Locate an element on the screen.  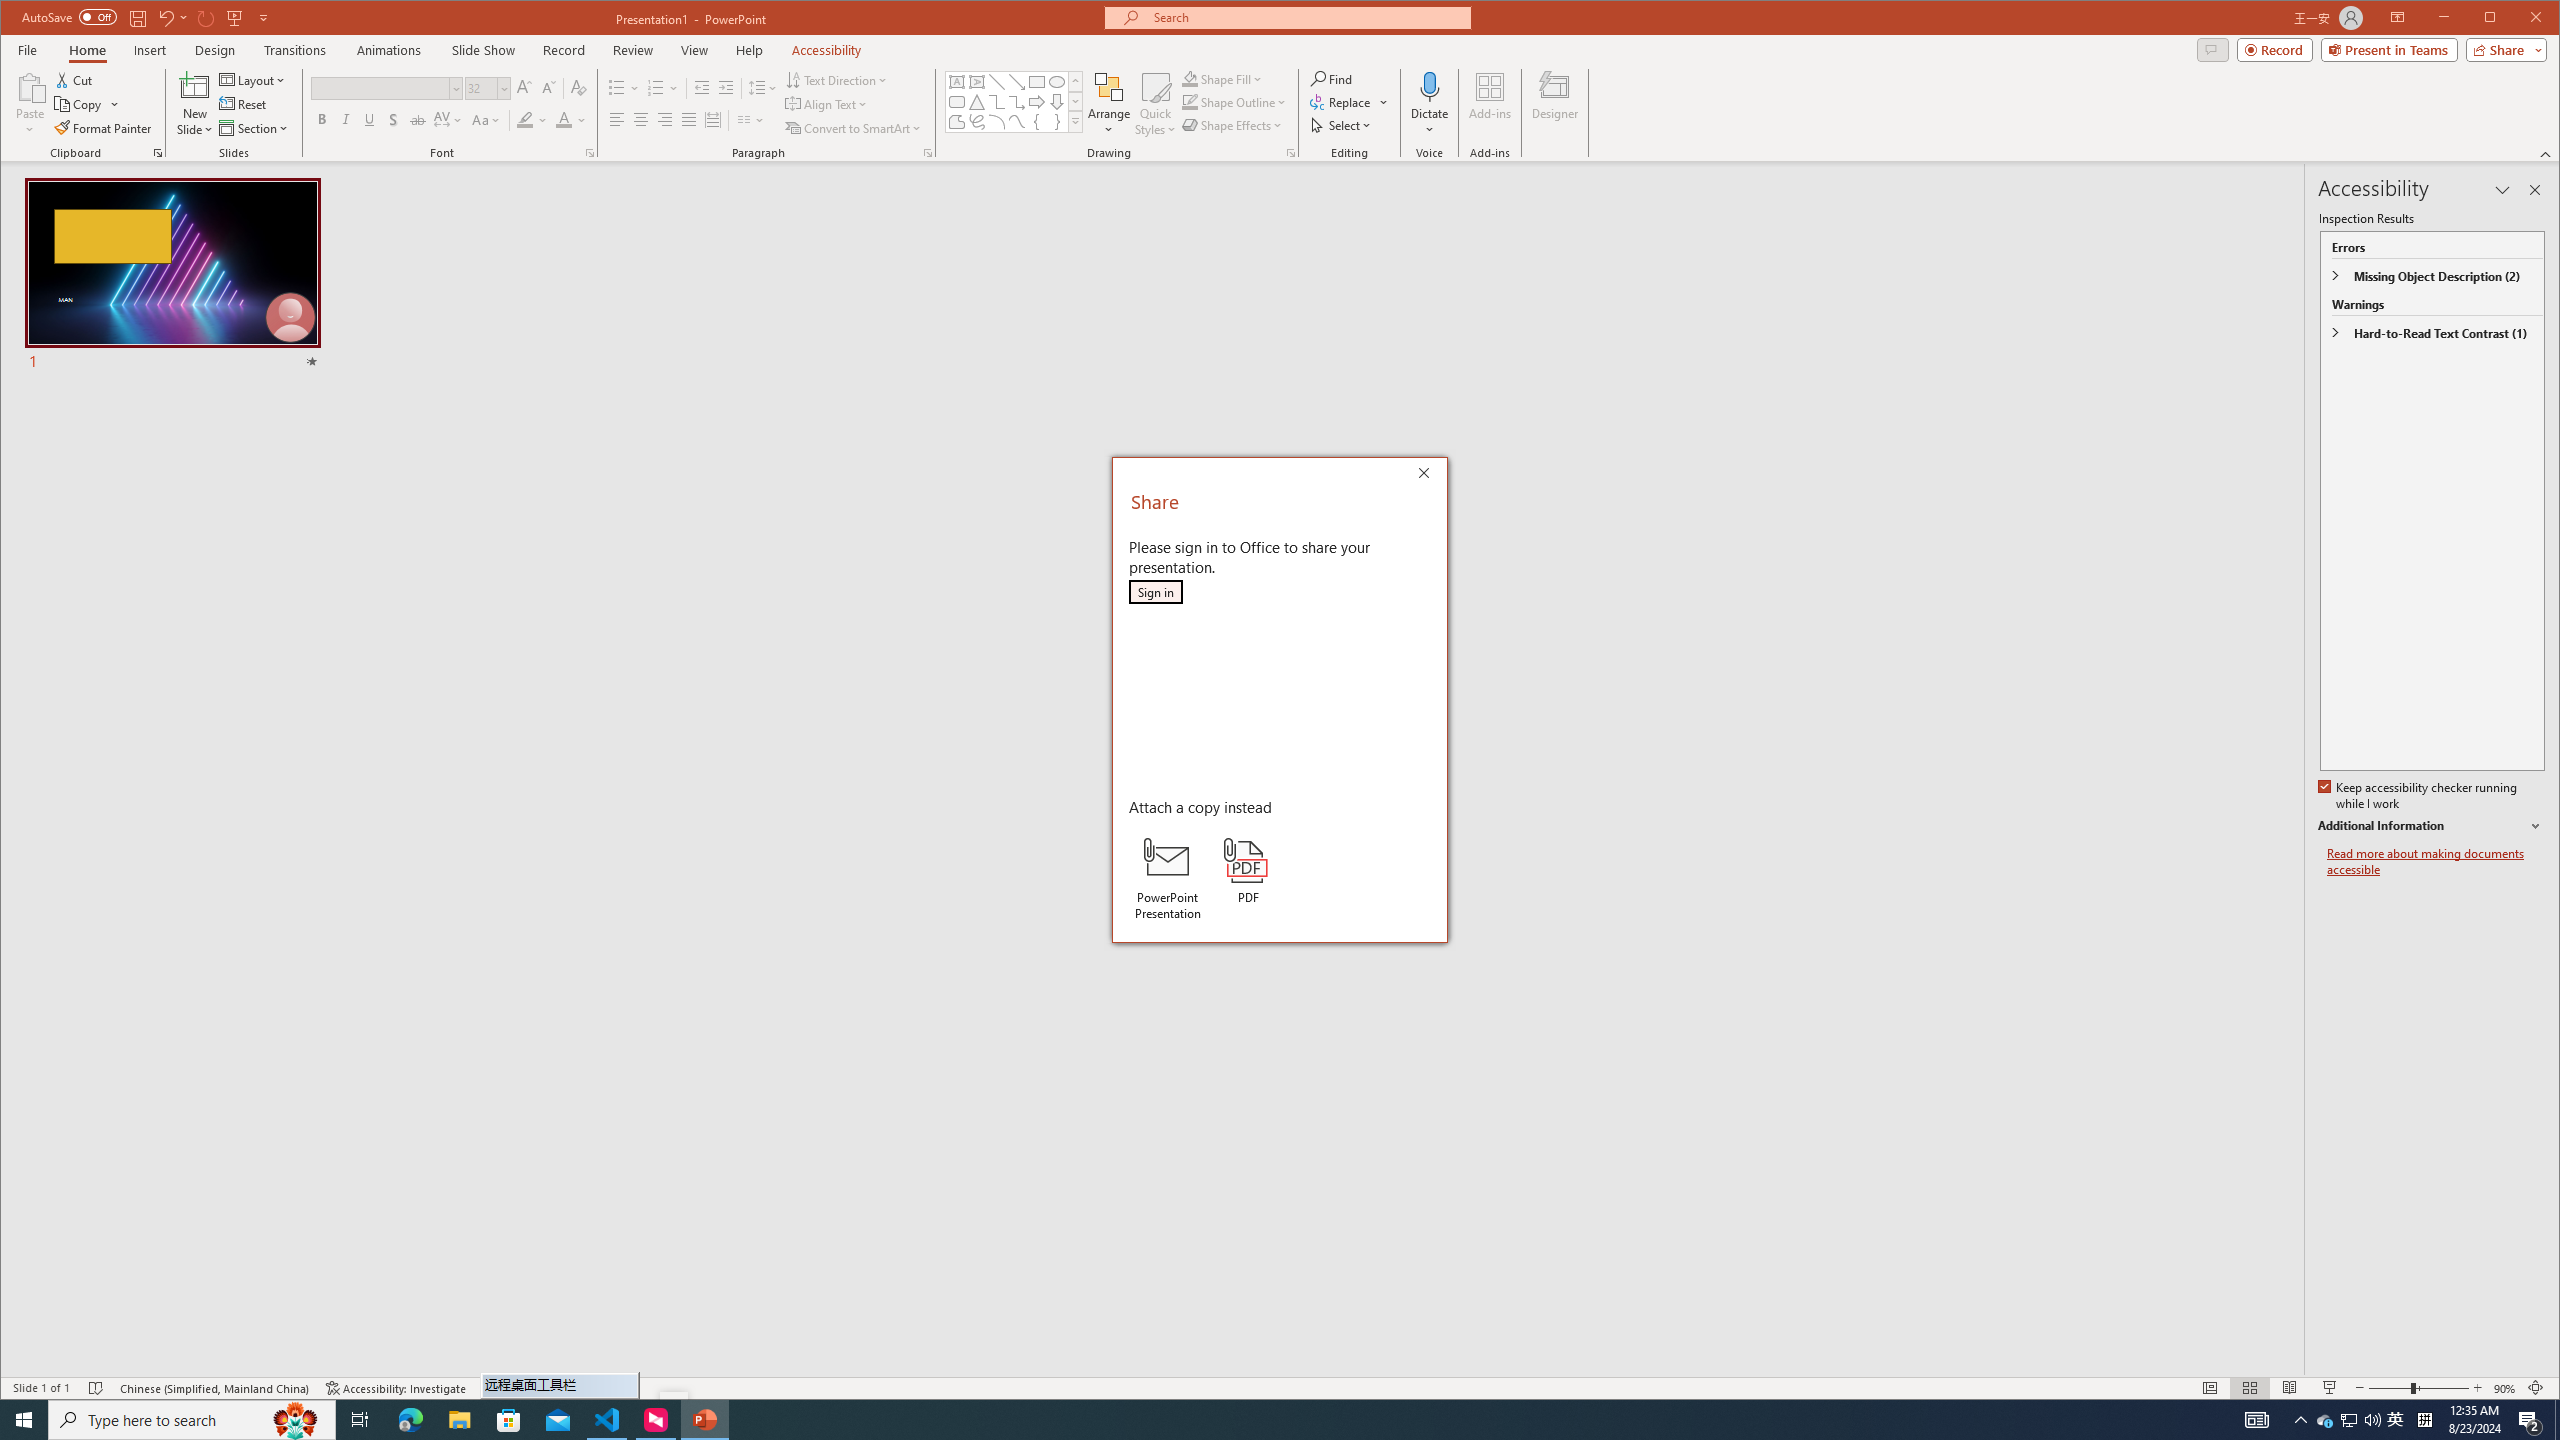
Align Text is located at coordinates (826, 104).